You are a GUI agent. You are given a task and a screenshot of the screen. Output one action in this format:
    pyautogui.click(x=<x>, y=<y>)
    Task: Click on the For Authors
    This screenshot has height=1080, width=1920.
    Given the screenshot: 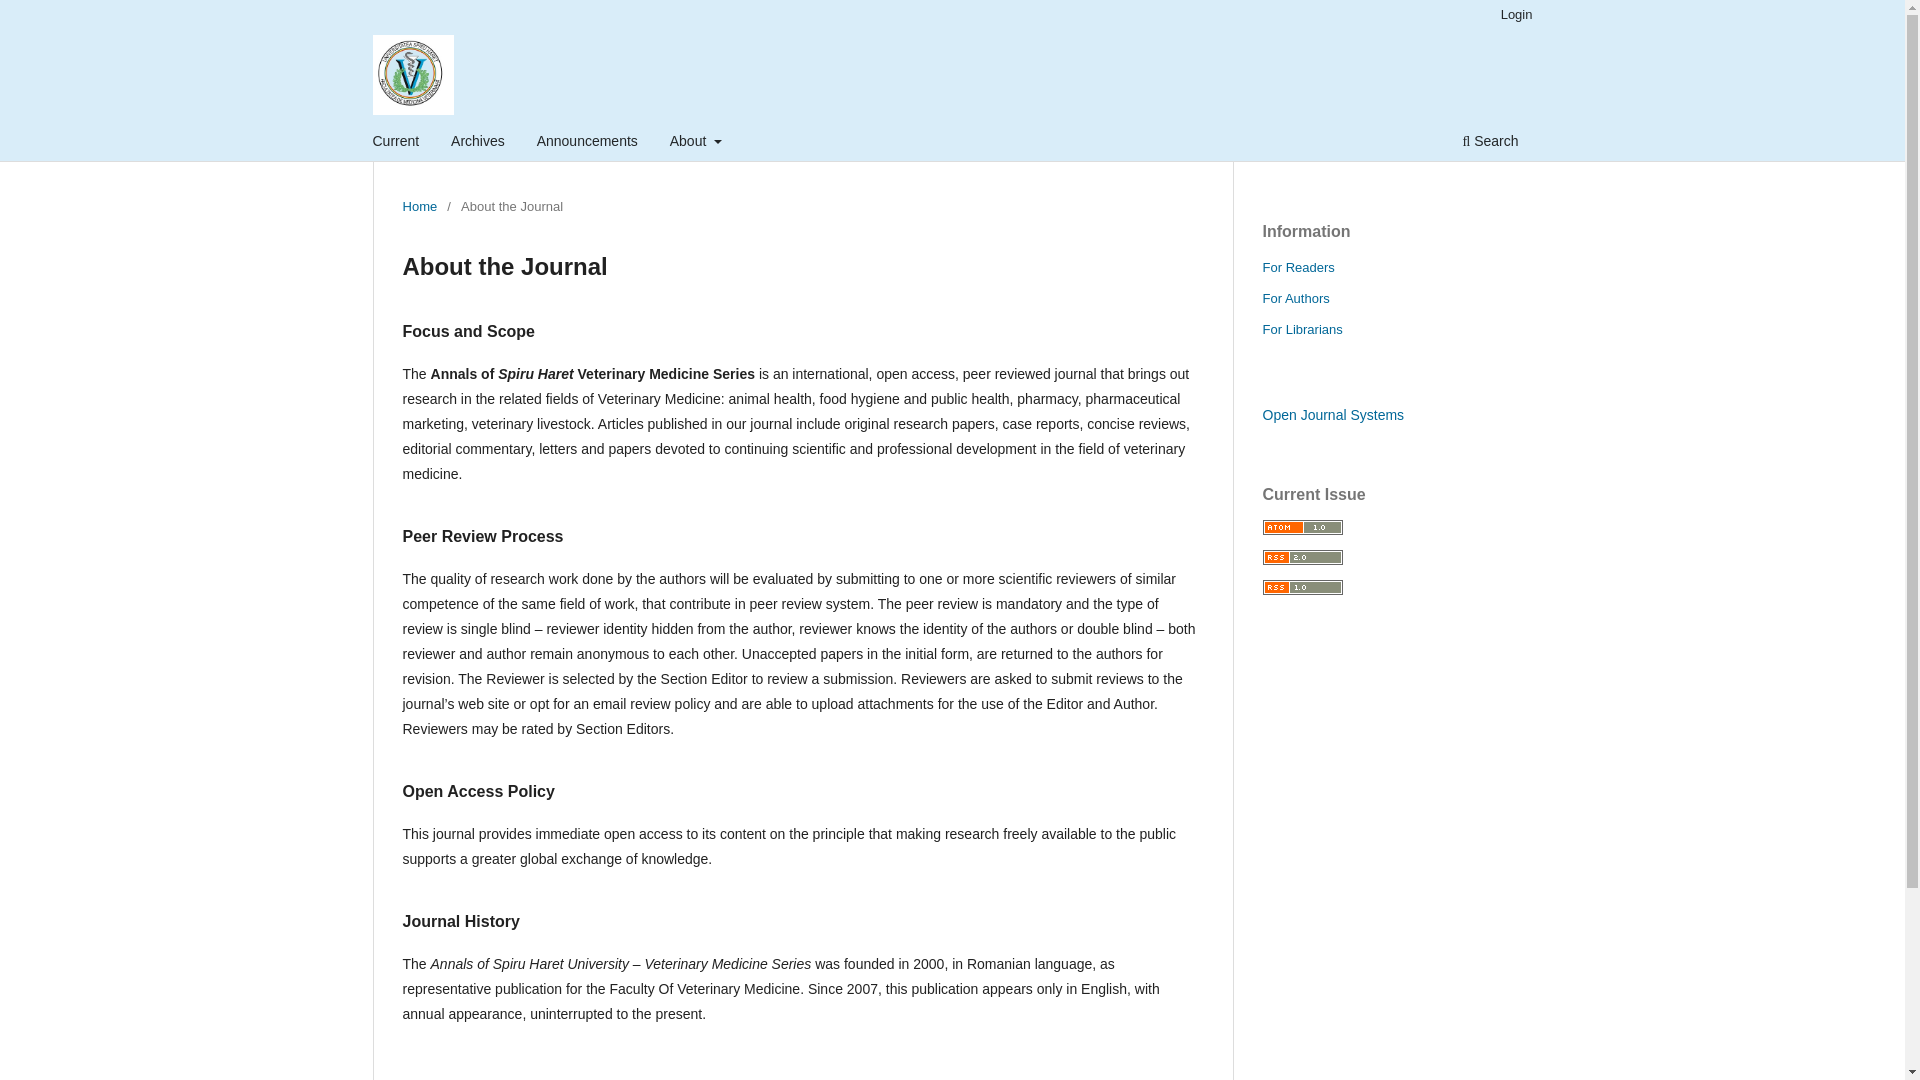 What is the action you would take?
    pyautogui.click(x=1294, y=298)
    